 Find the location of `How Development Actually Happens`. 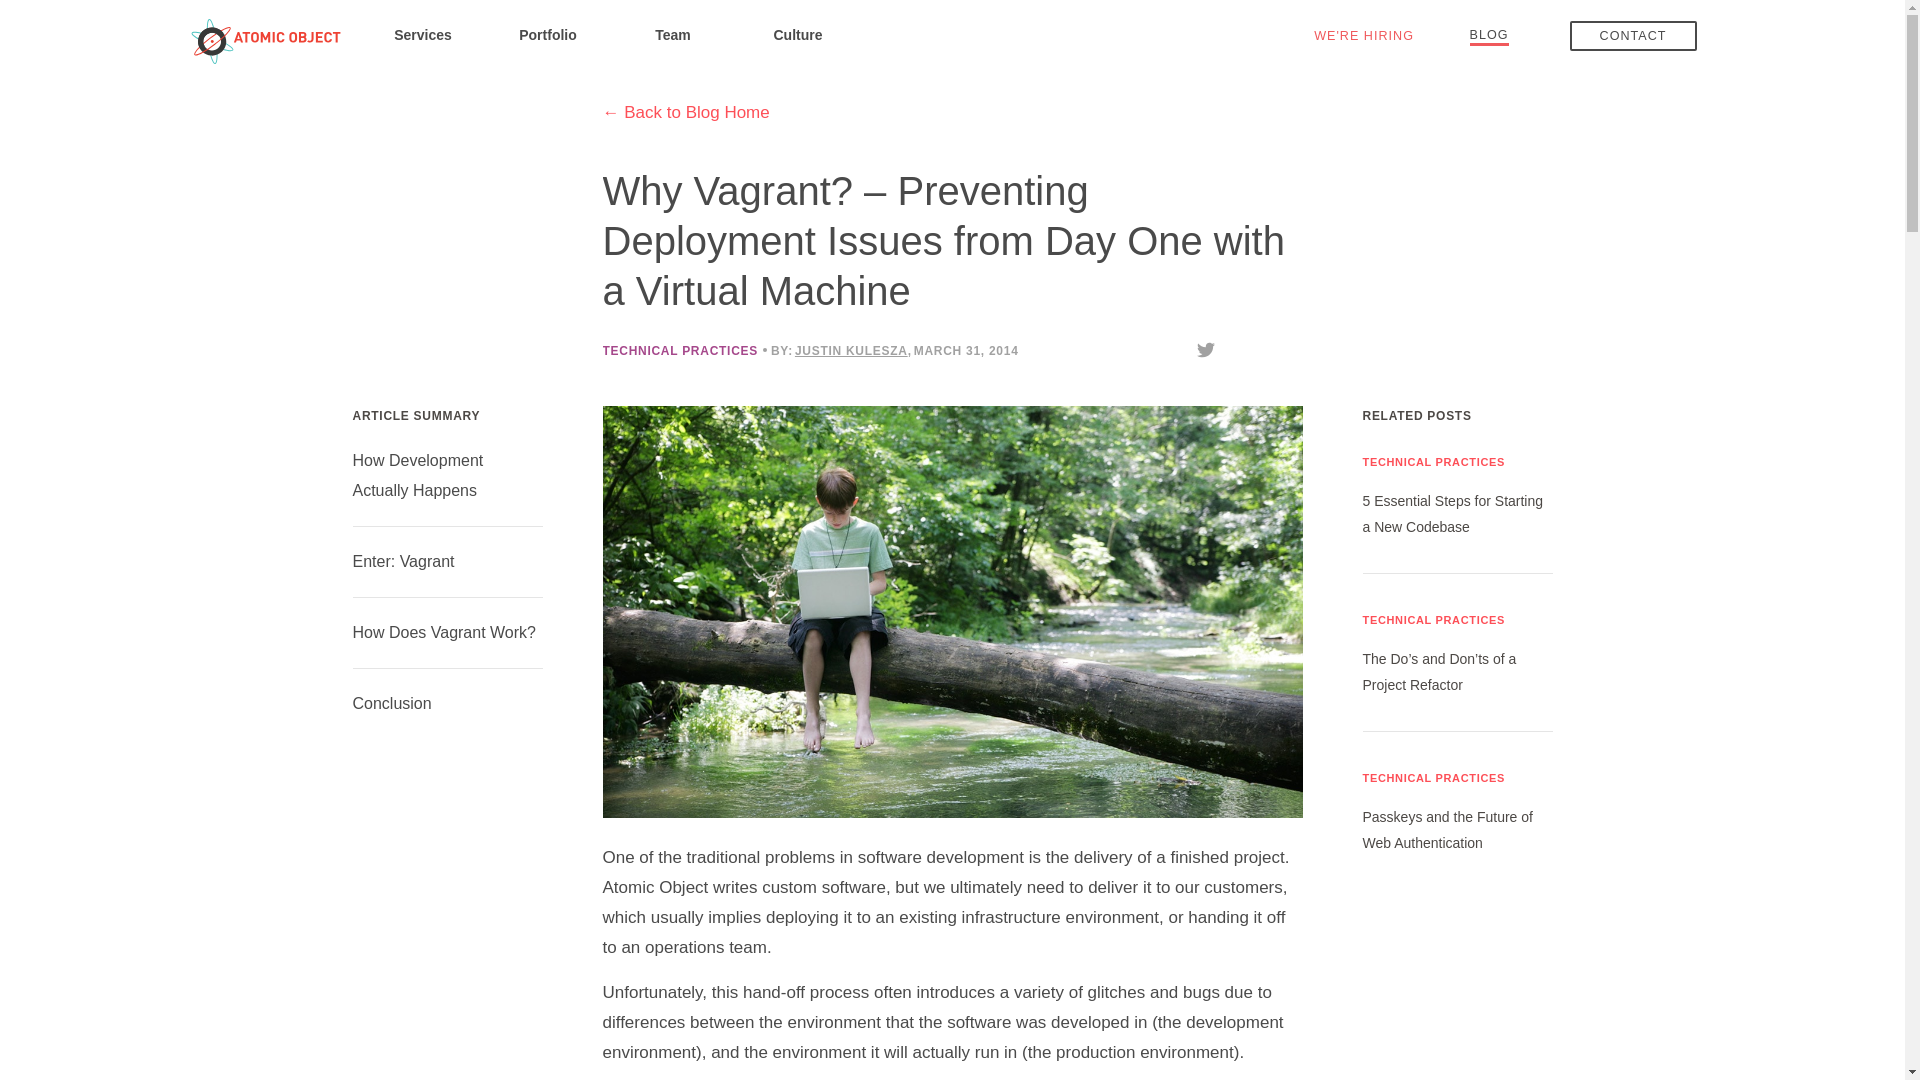

How Development Actually Happens is located at coordinates (417, 475).